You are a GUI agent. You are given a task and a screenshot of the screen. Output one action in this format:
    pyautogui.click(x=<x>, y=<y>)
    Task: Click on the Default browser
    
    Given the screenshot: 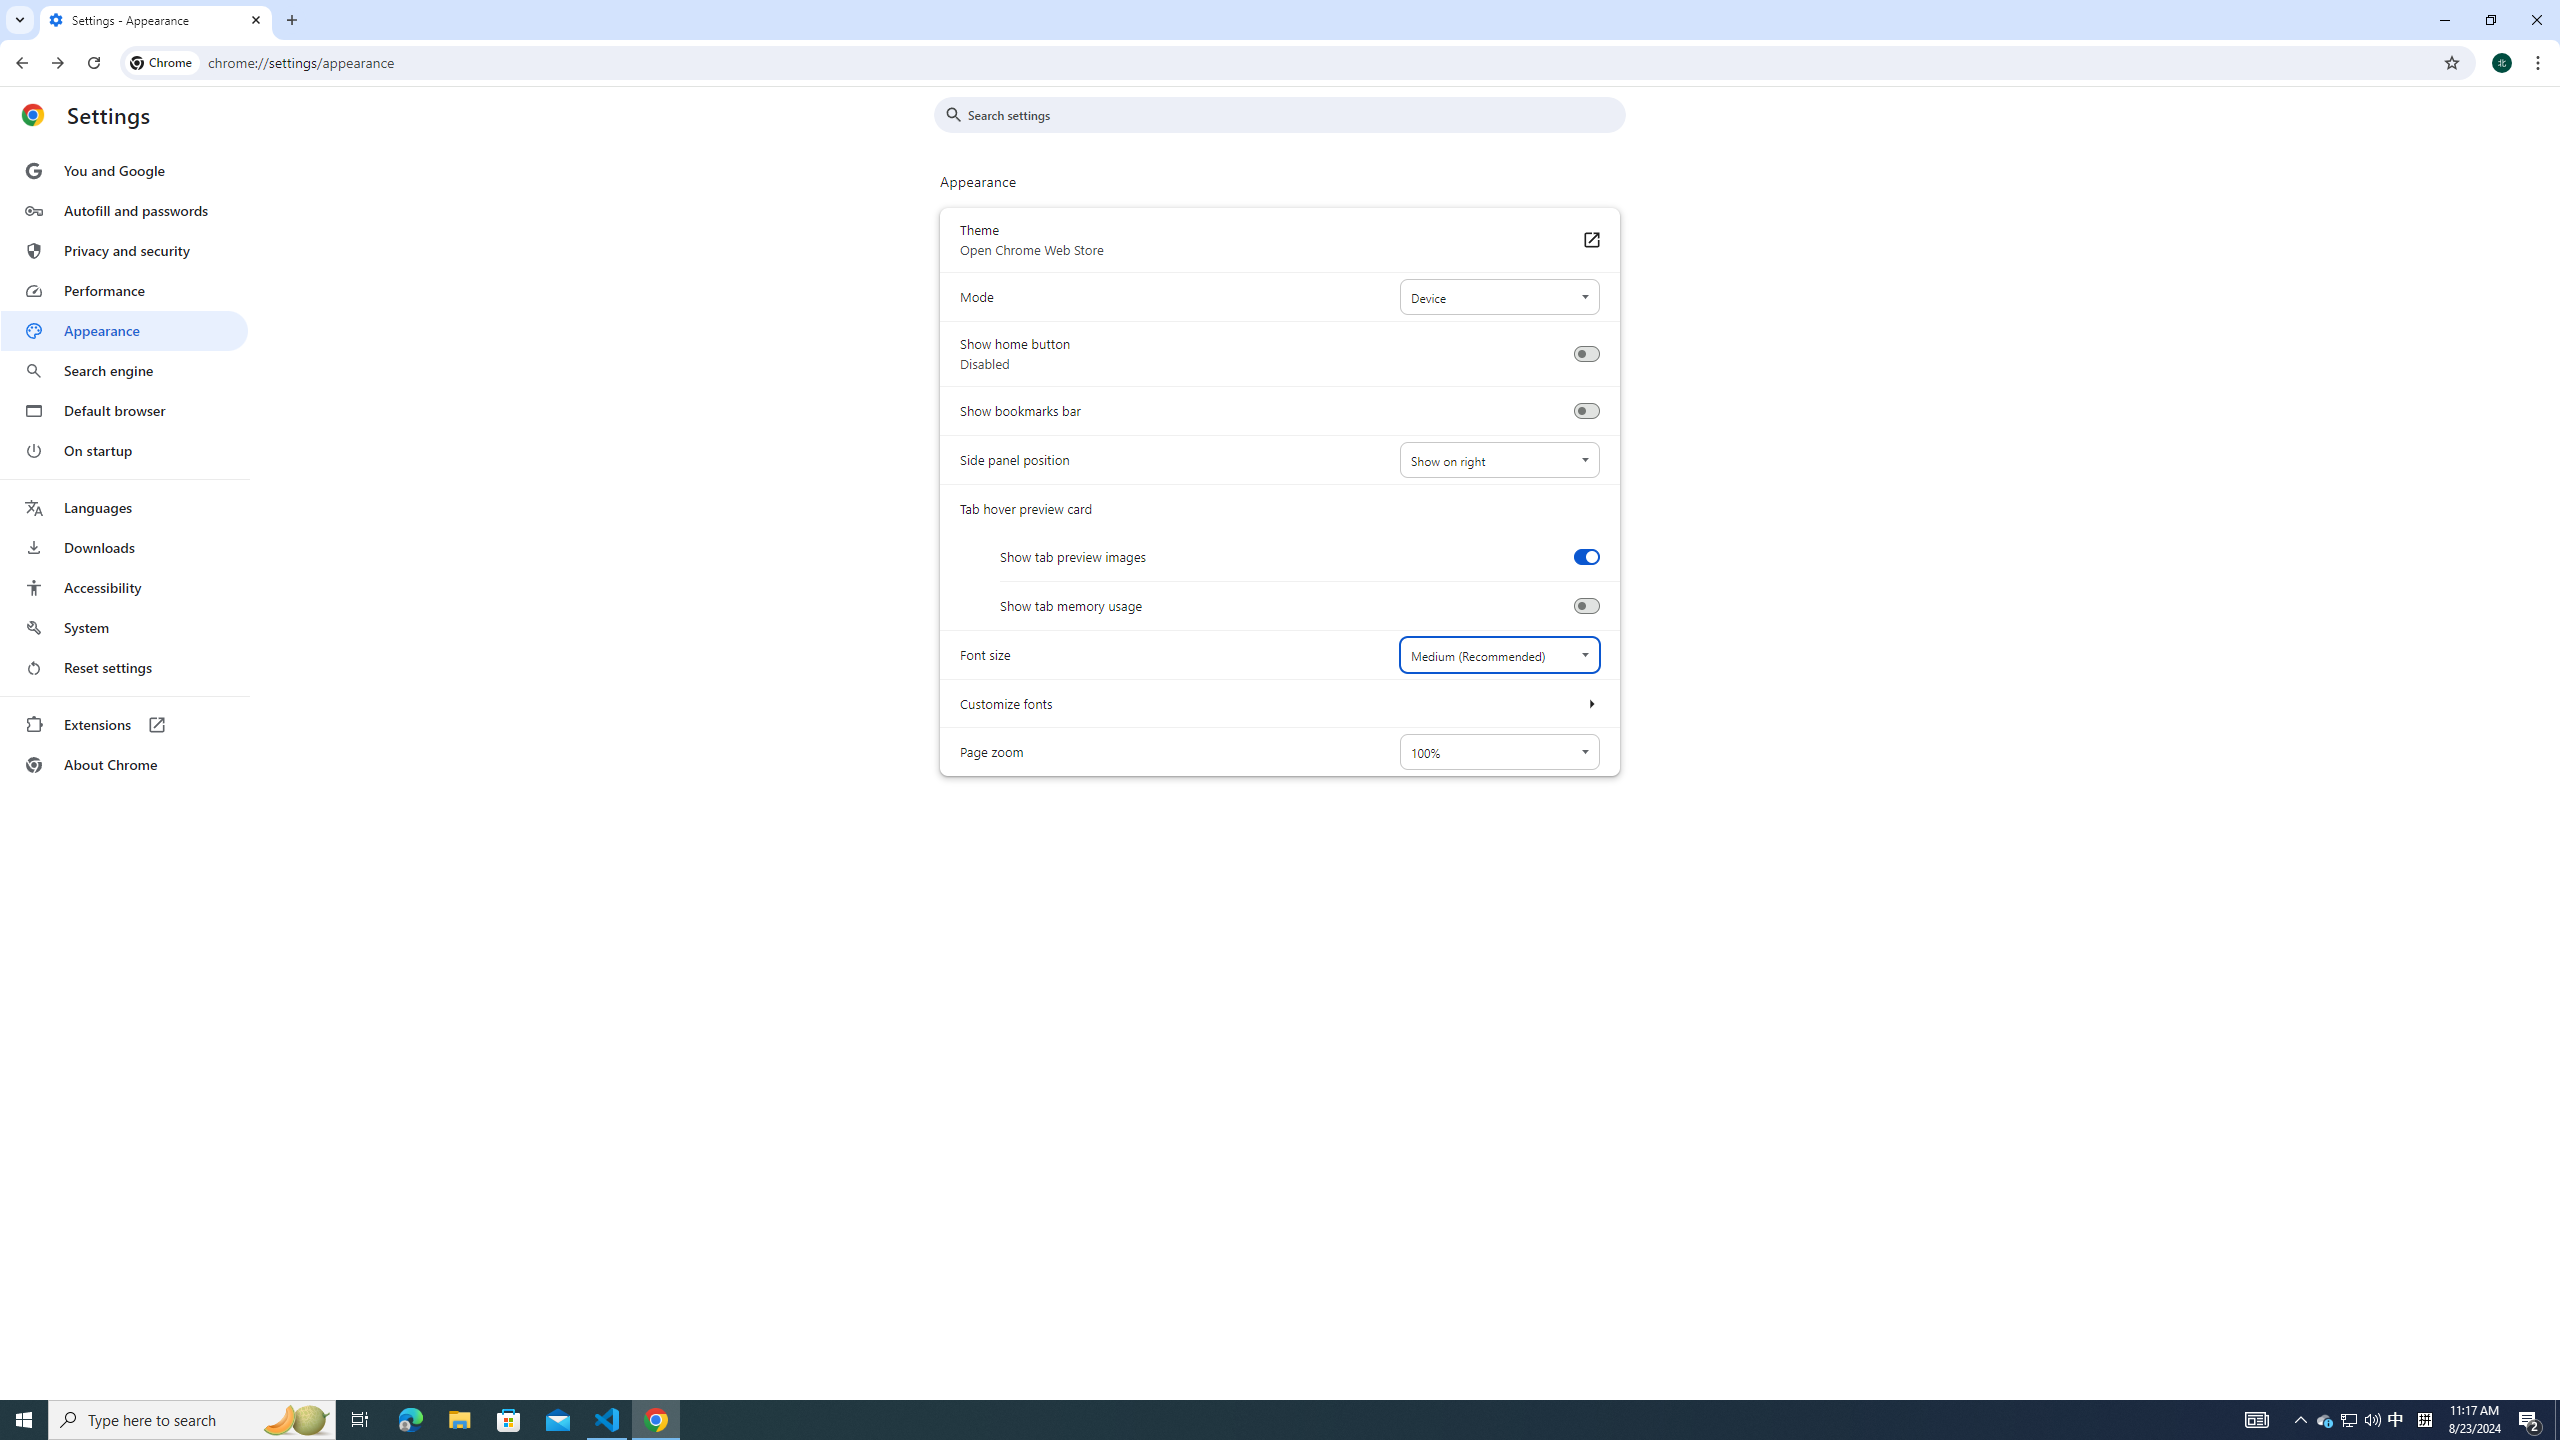 What is the action you would take?
    pyautogui.click(x=124, y=410)
    